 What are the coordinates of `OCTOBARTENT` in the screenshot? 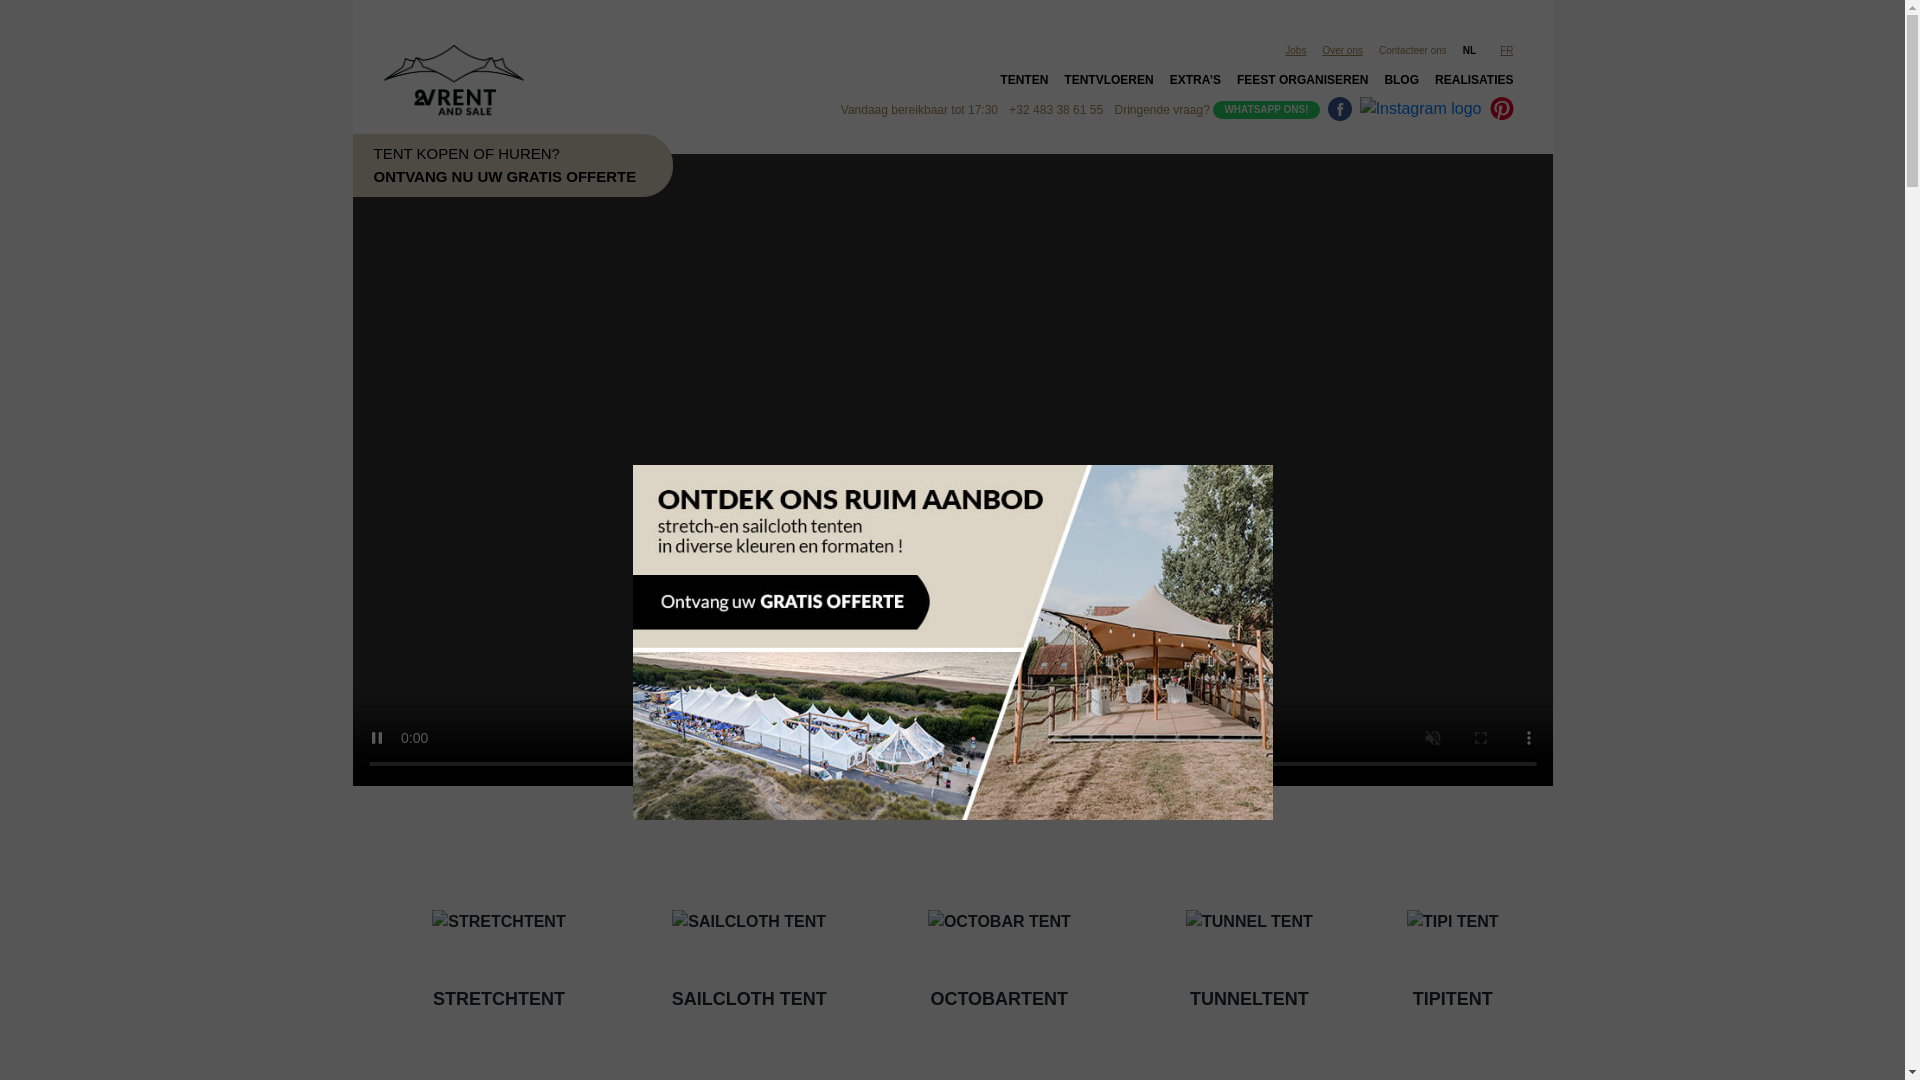 It's located at (999, 940).